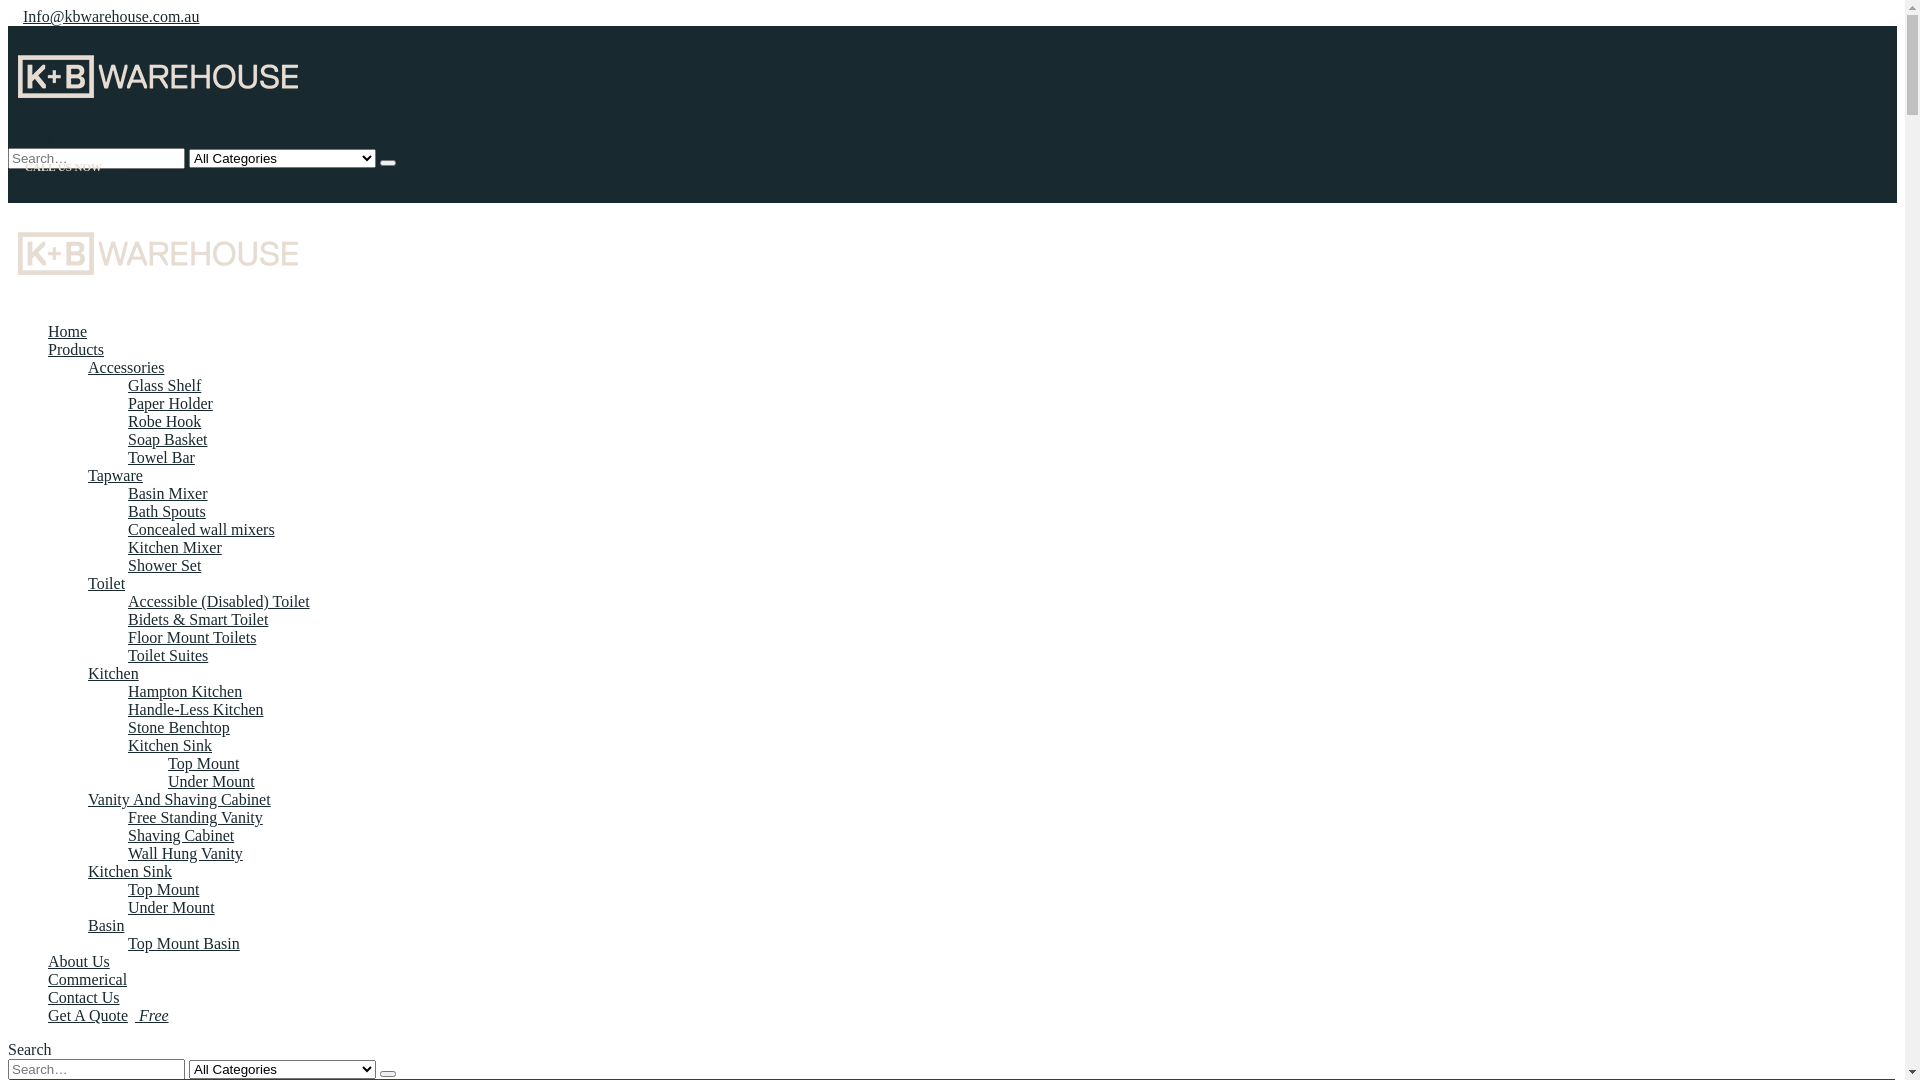  What do you see at coordinates (184, 1044) in the screenshot?
I see `Top Mount Basin` at bounding box center [184, 1044].